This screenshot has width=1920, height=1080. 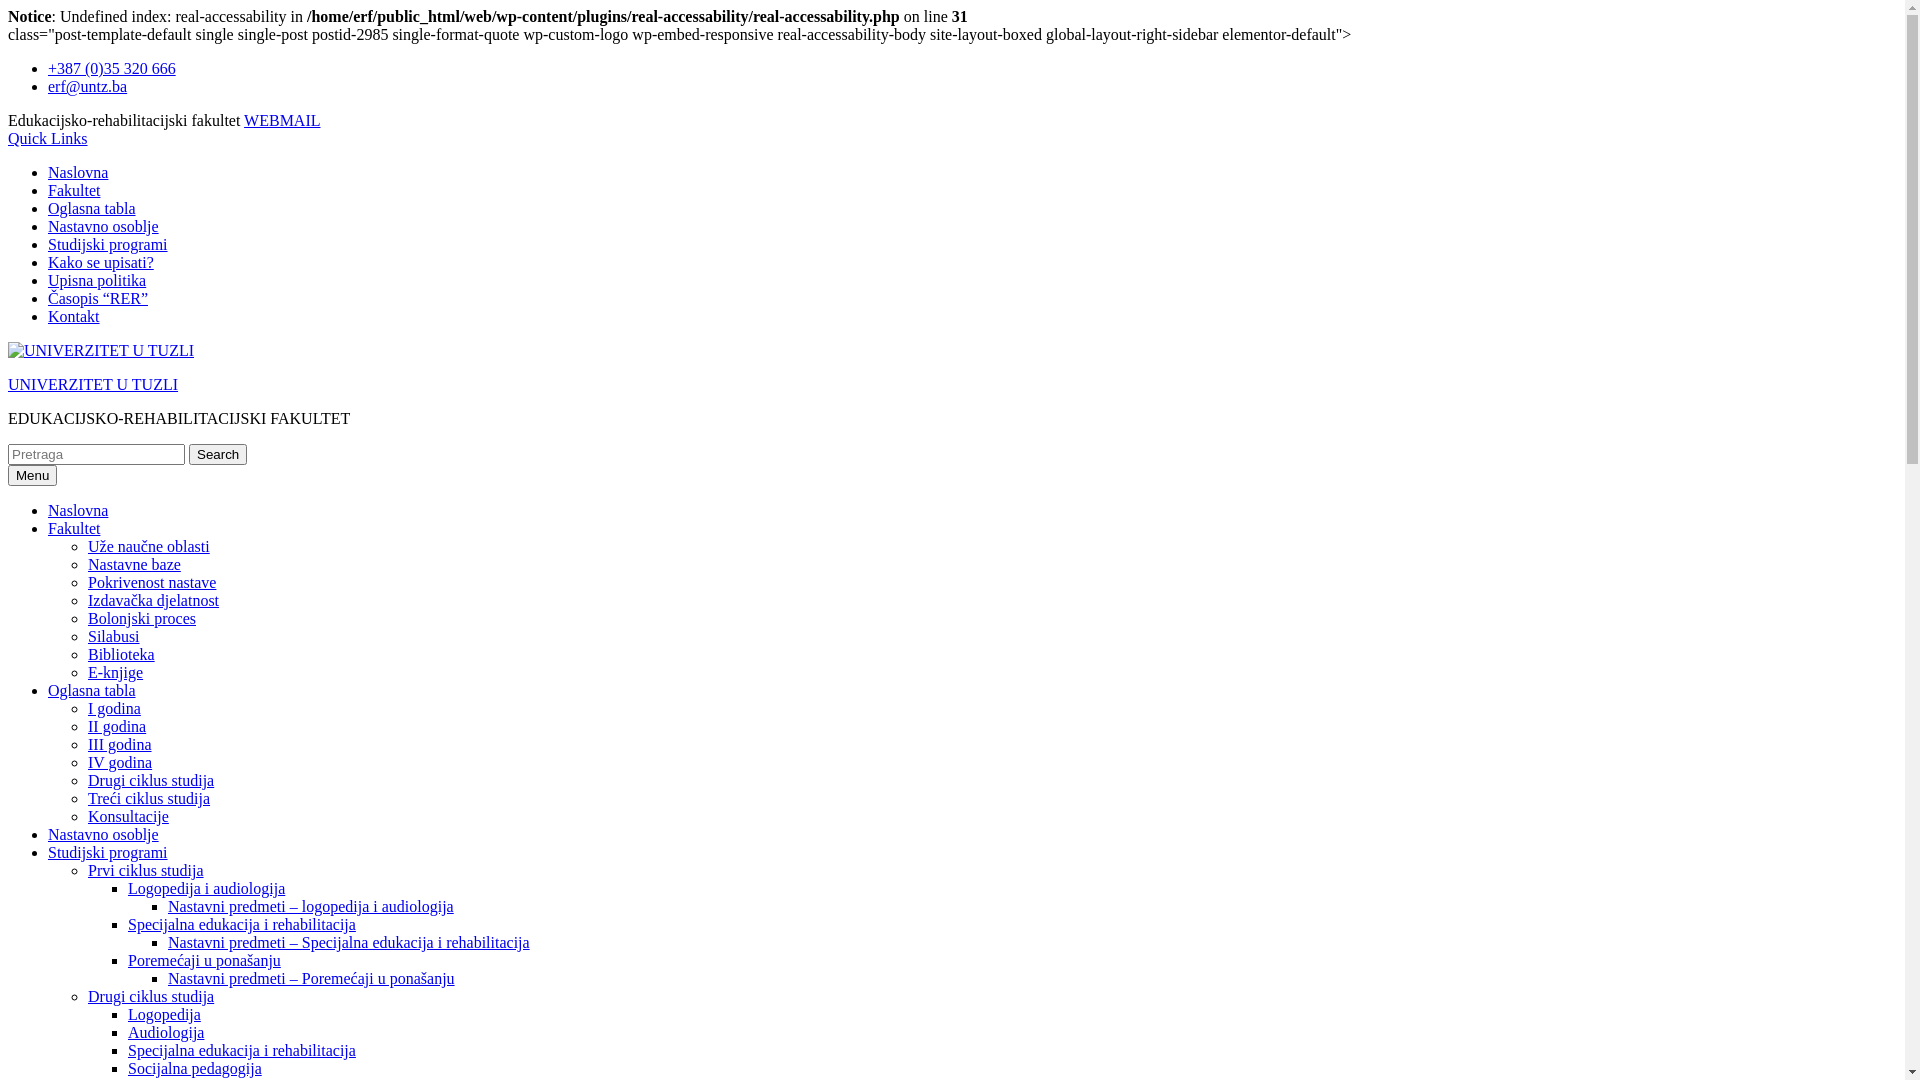 What do you see at coordinates (74, 190) in the screenshot?
I see `Fakultet` at bounding box center [74, 190].